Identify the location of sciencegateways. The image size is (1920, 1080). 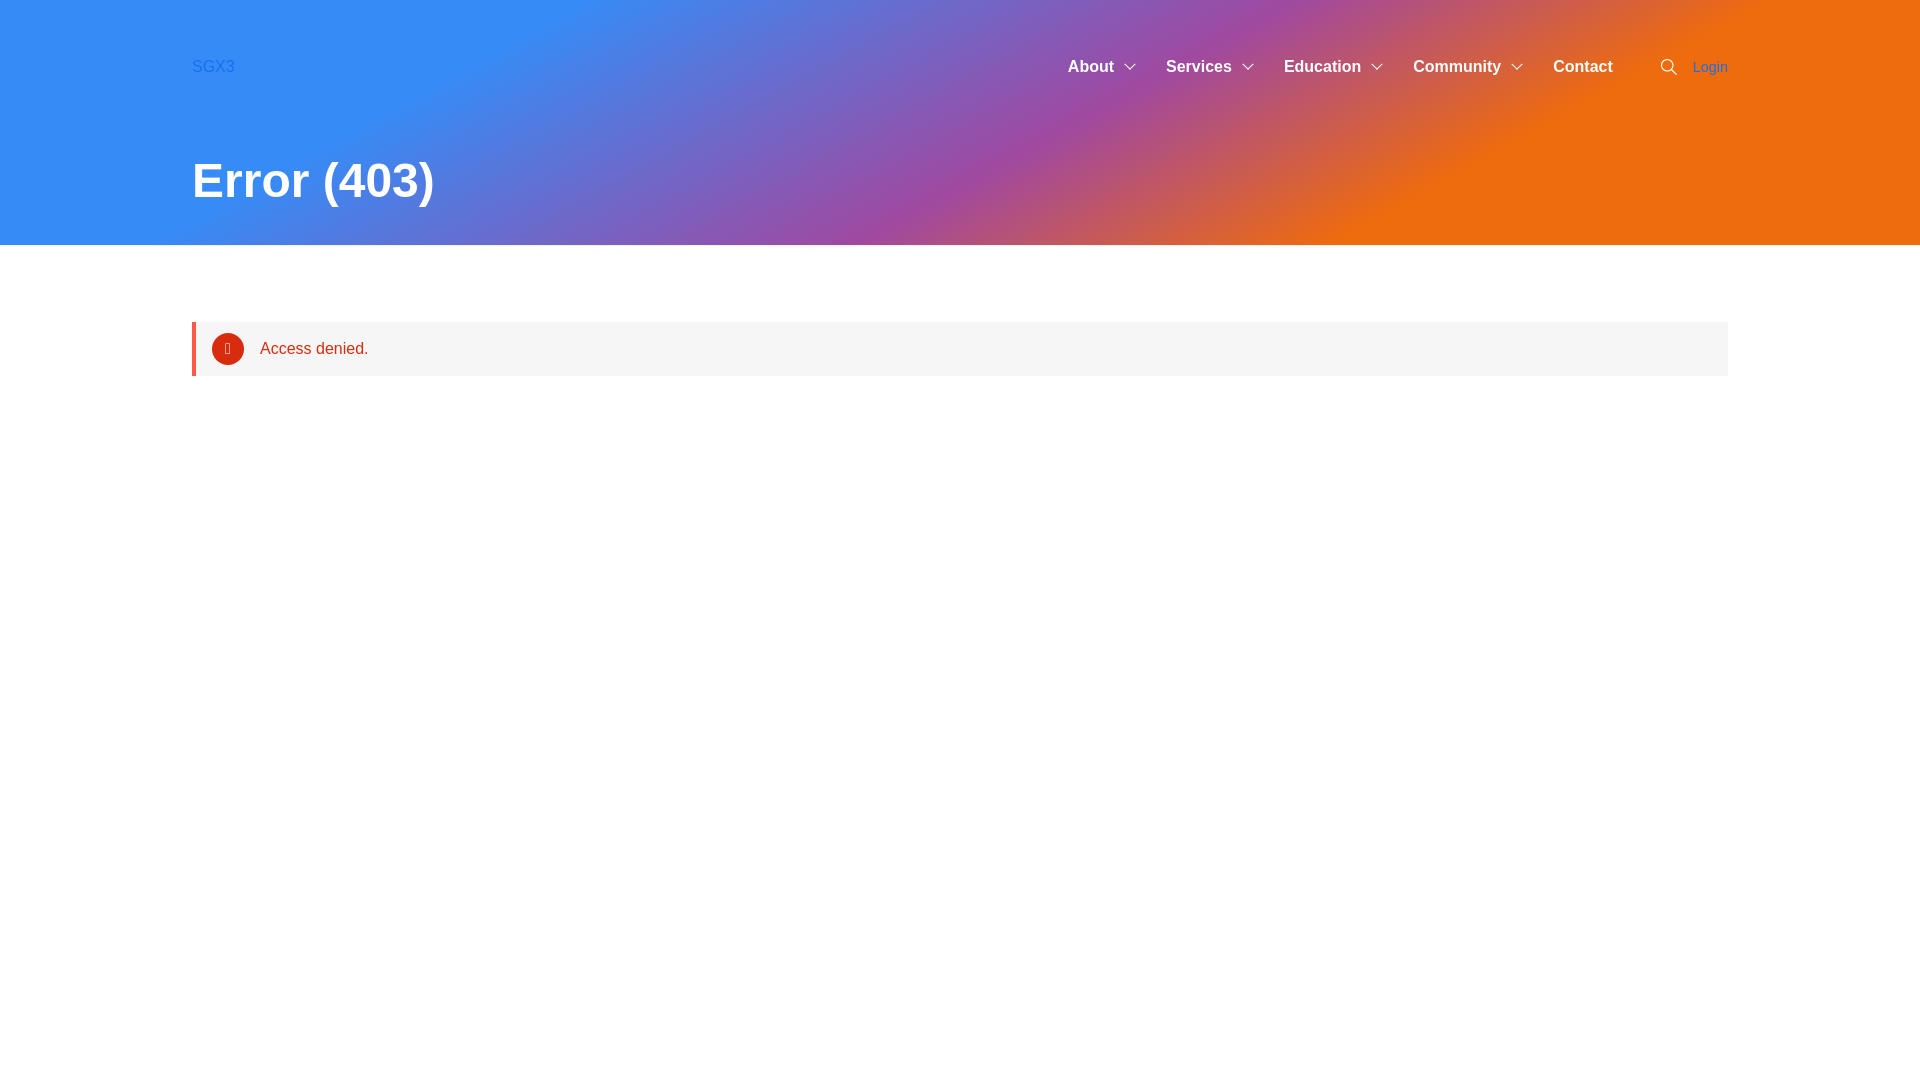
(229, 66).